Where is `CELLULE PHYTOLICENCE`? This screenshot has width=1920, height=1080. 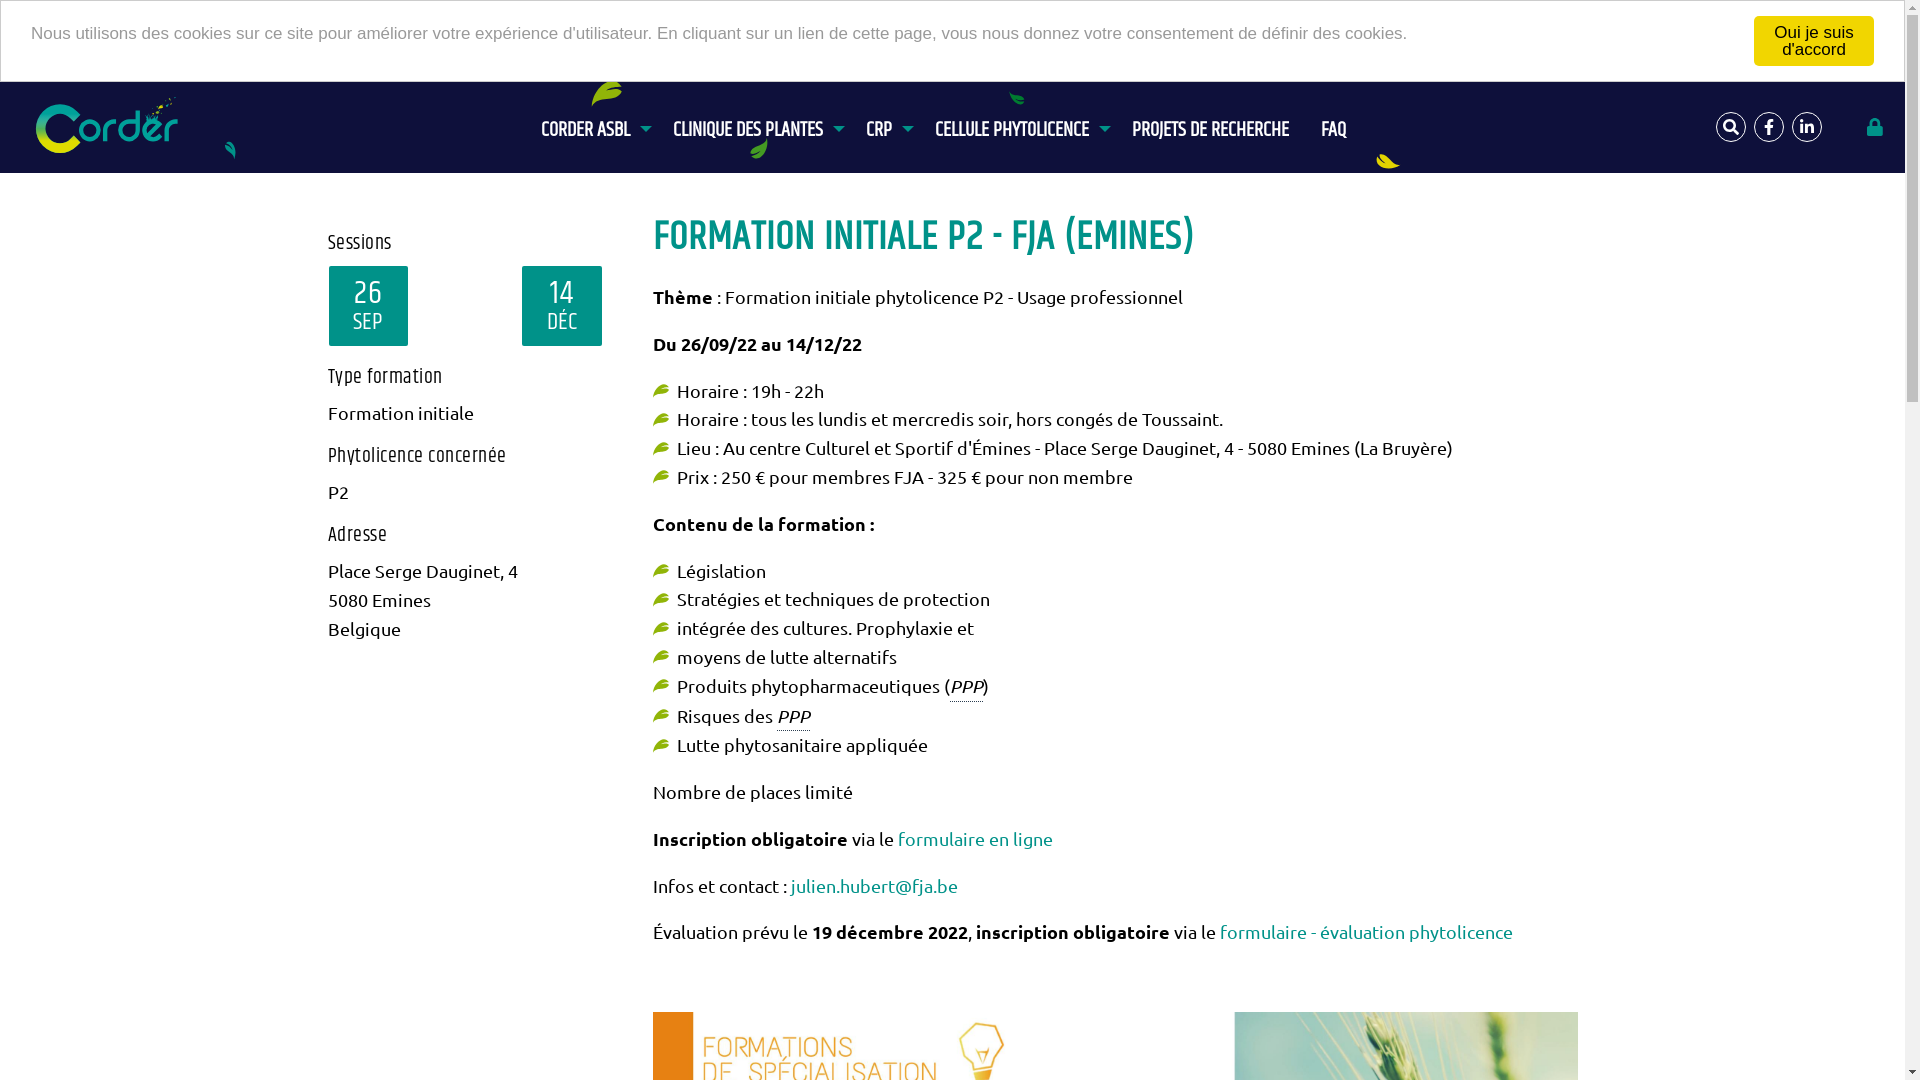 CELLULE PHYTOLICENCE is located at coordinates (1018, 119).